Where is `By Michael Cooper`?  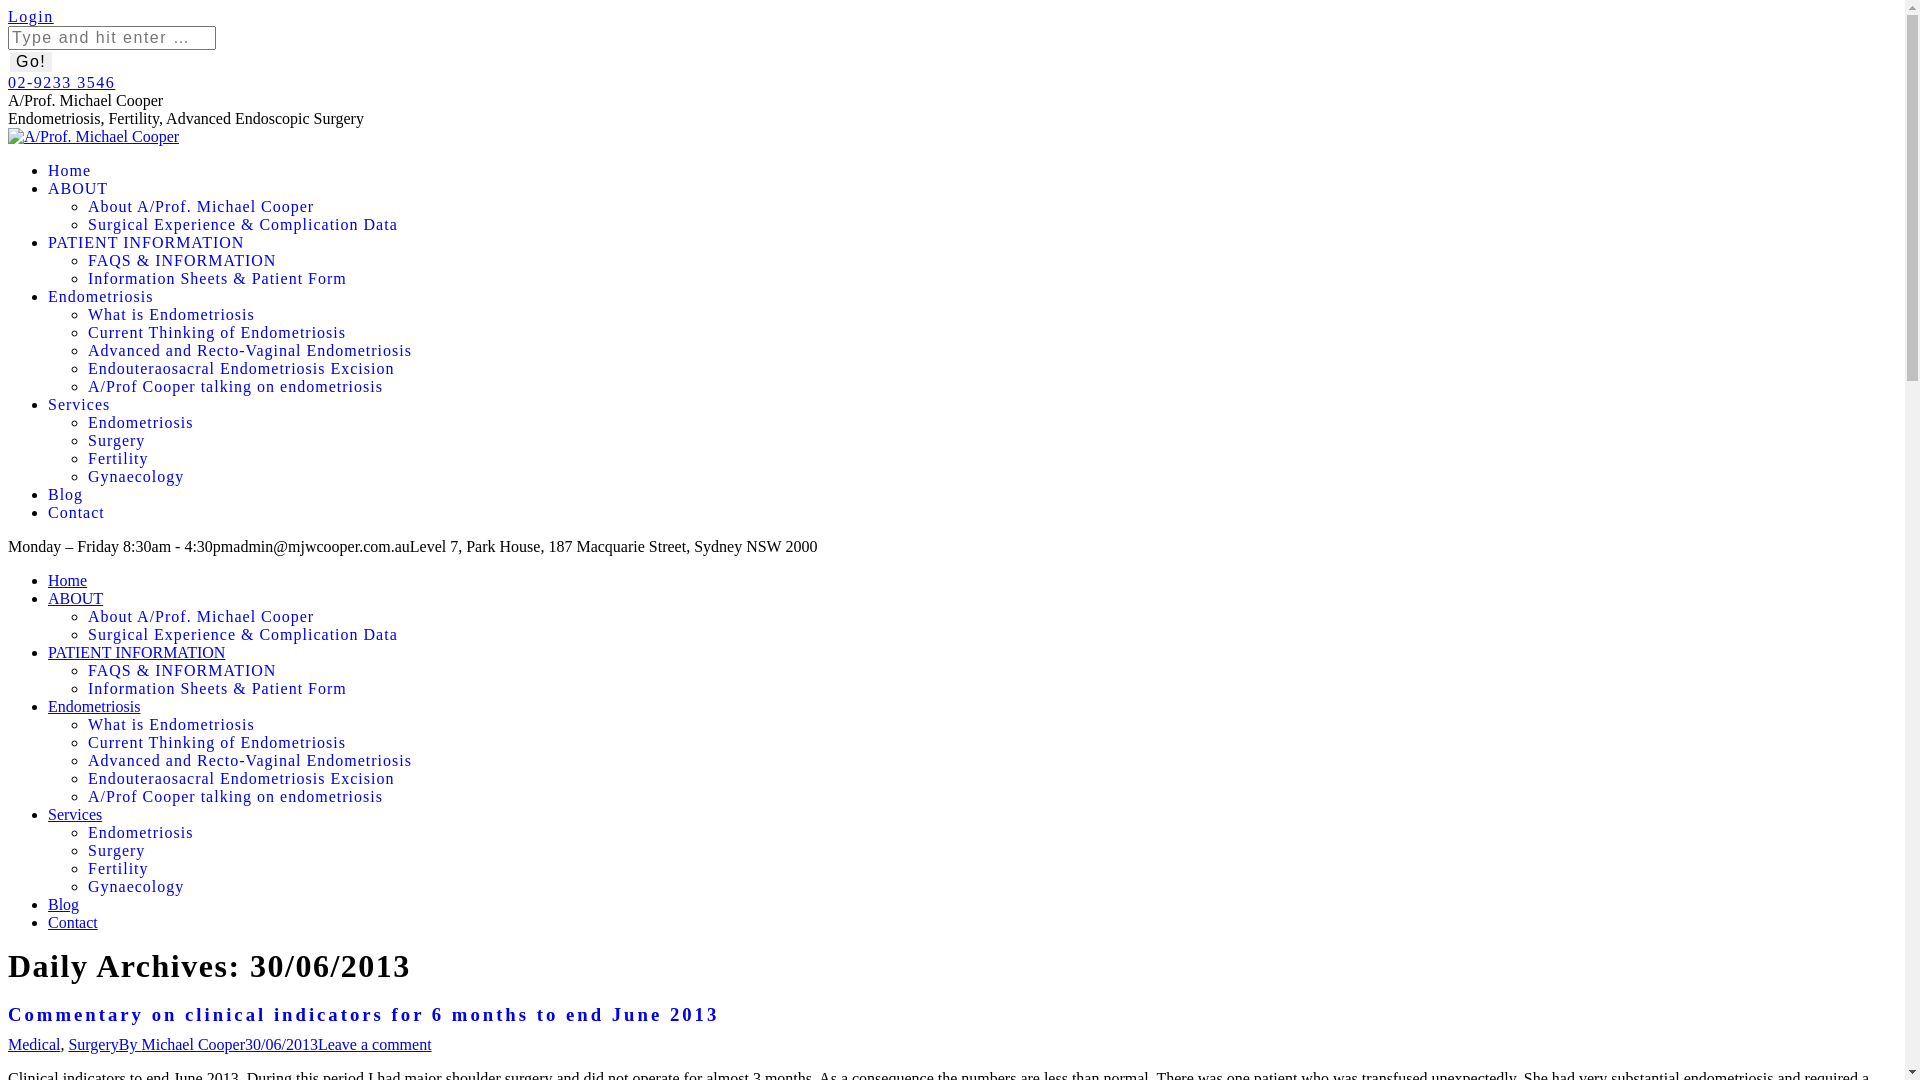
By Michael Cooper is located at coordinates (182, 1044).